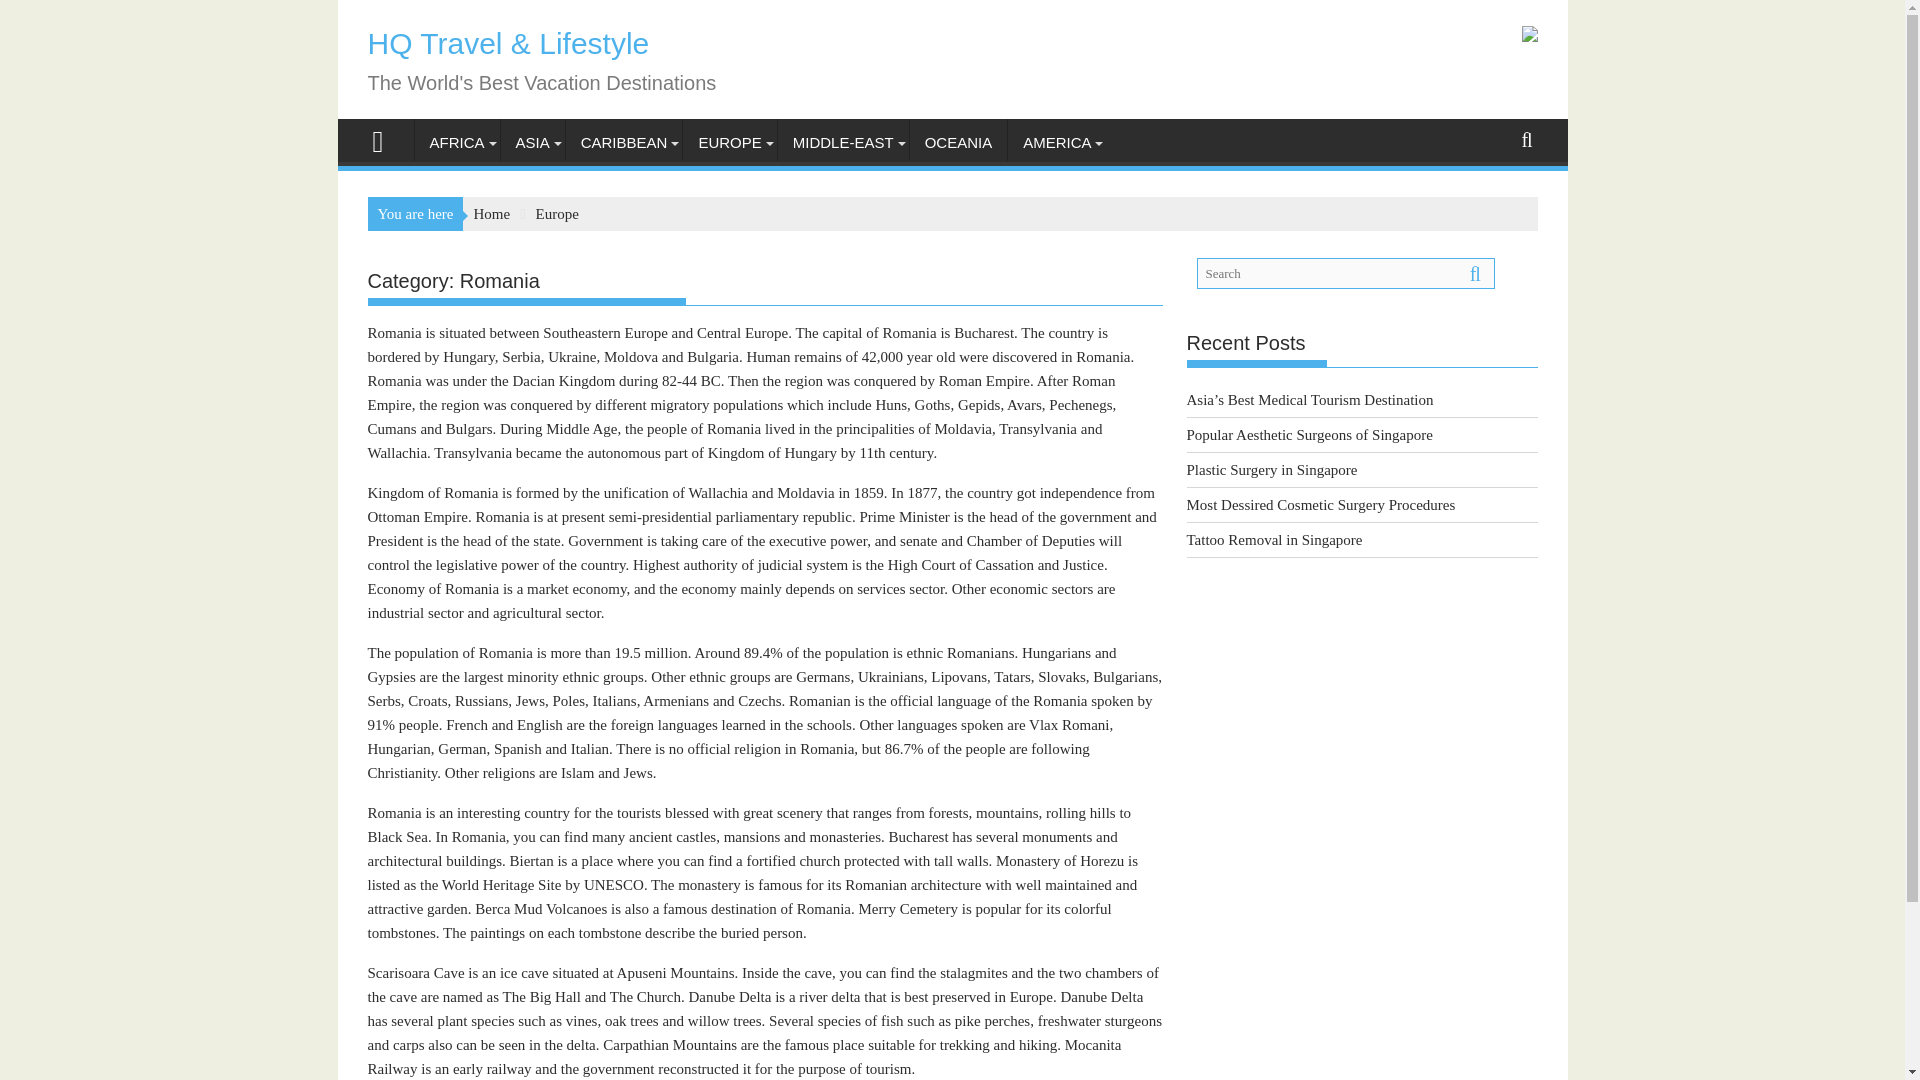  Describe the element at coordinates (842, 142) in the screenshot. I see `MIDDLE-EAST` at that location.